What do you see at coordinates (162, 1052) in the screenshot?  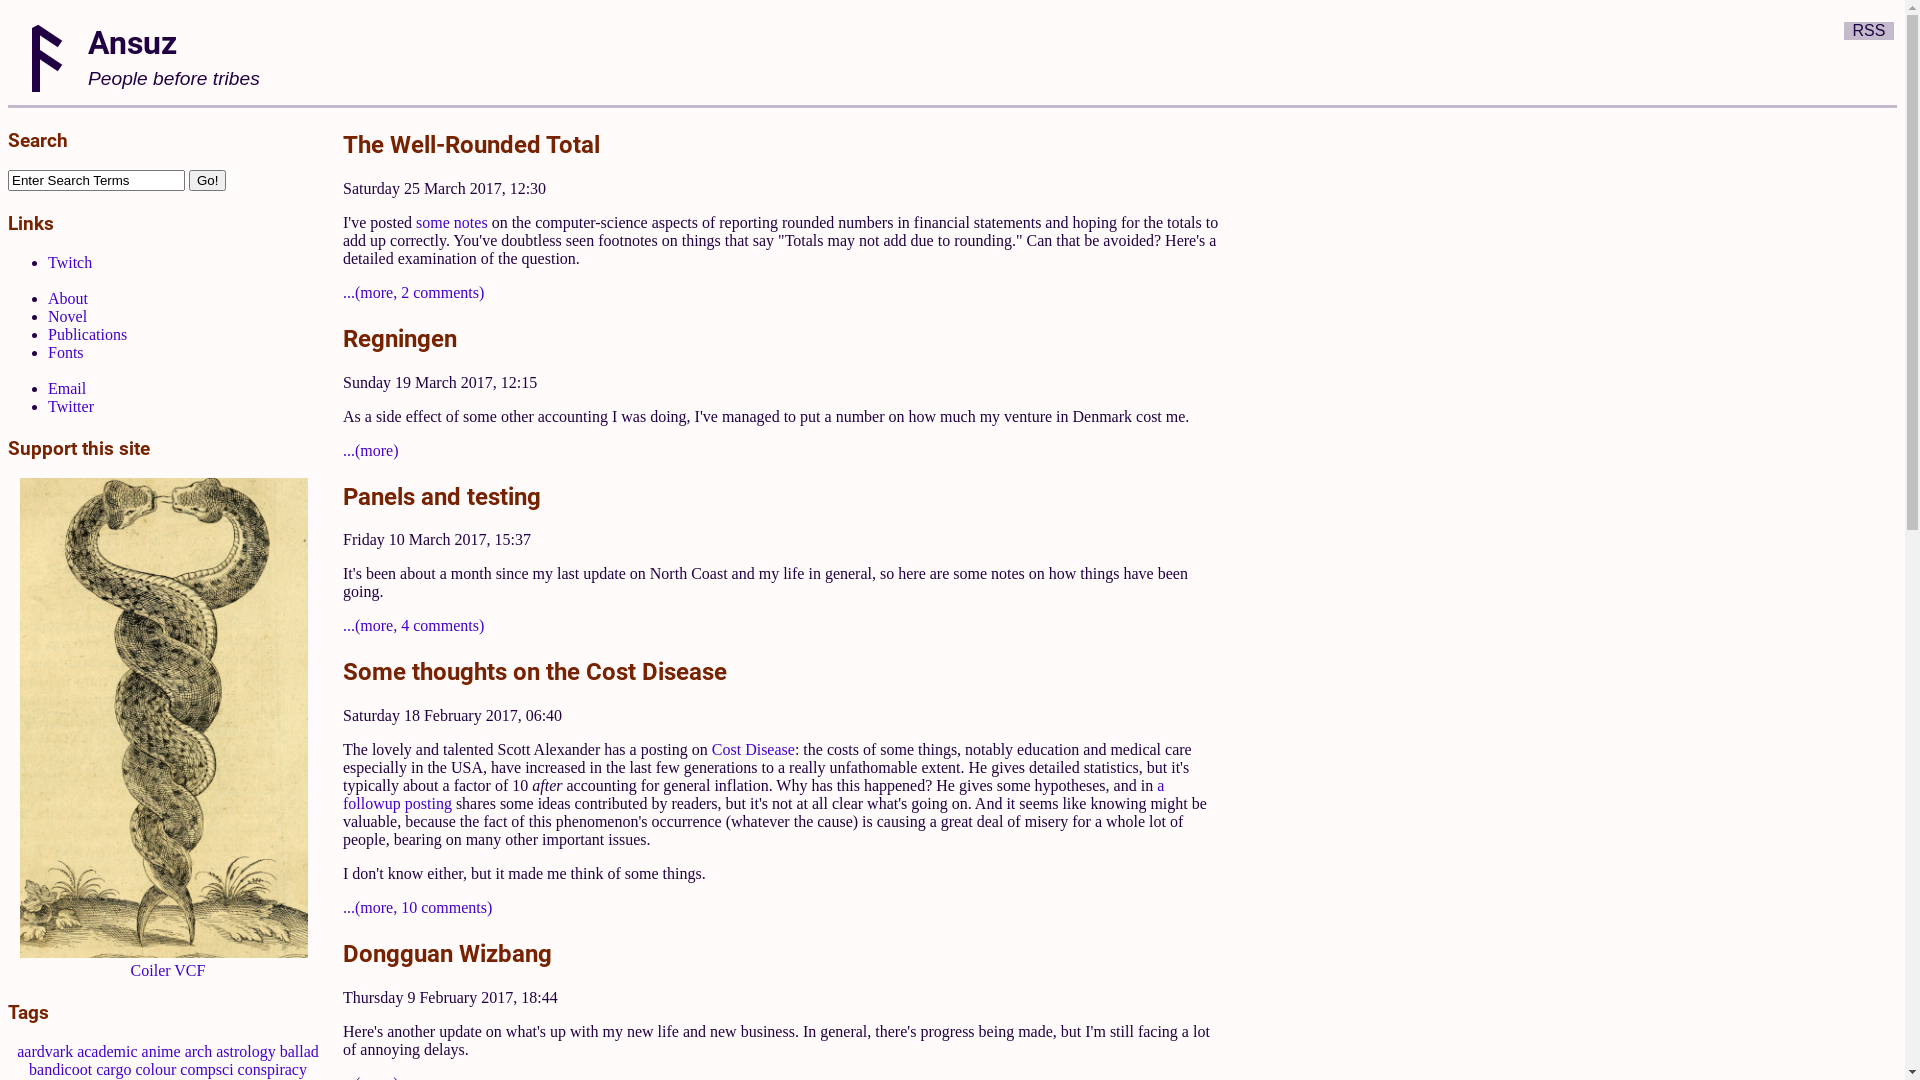 I see `anime` at bounding box center [162, 1052].